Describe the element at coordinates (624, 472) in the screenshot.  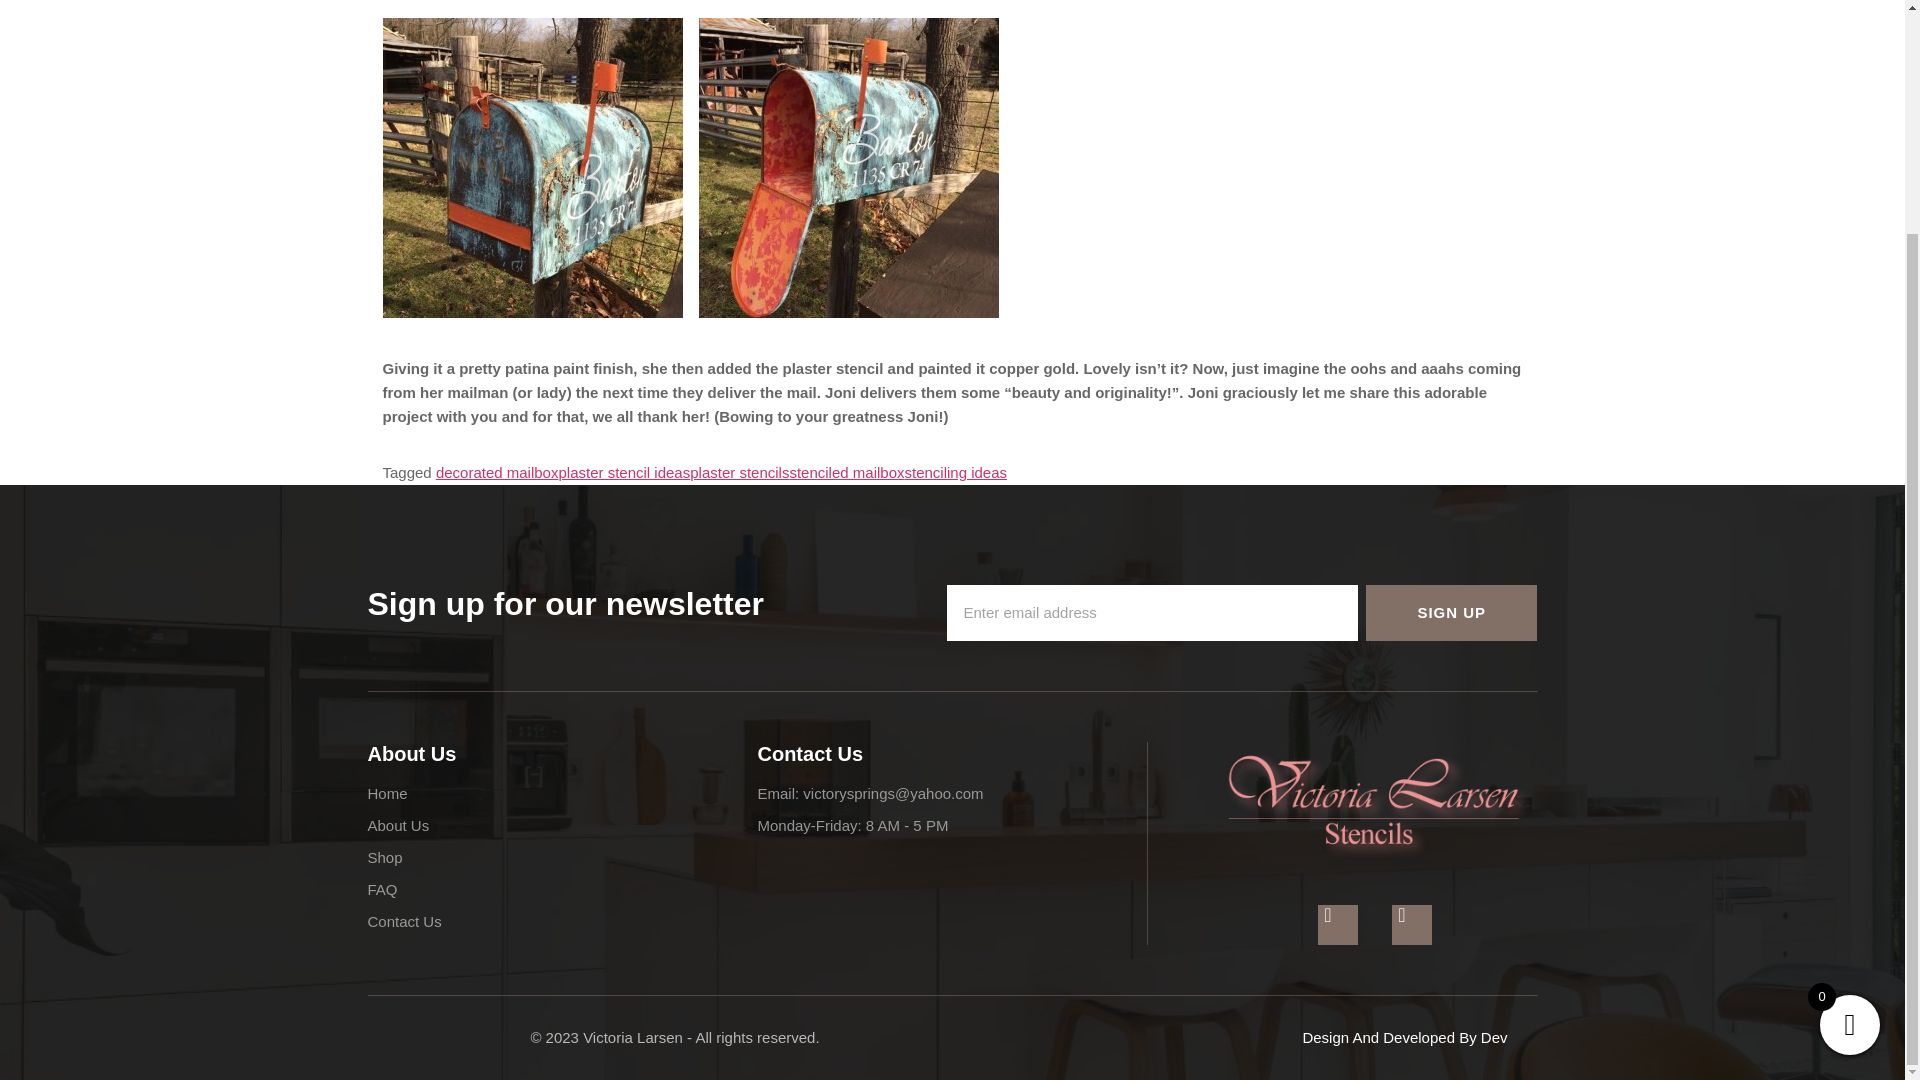
I see `plaster stencil ideas` at that location.